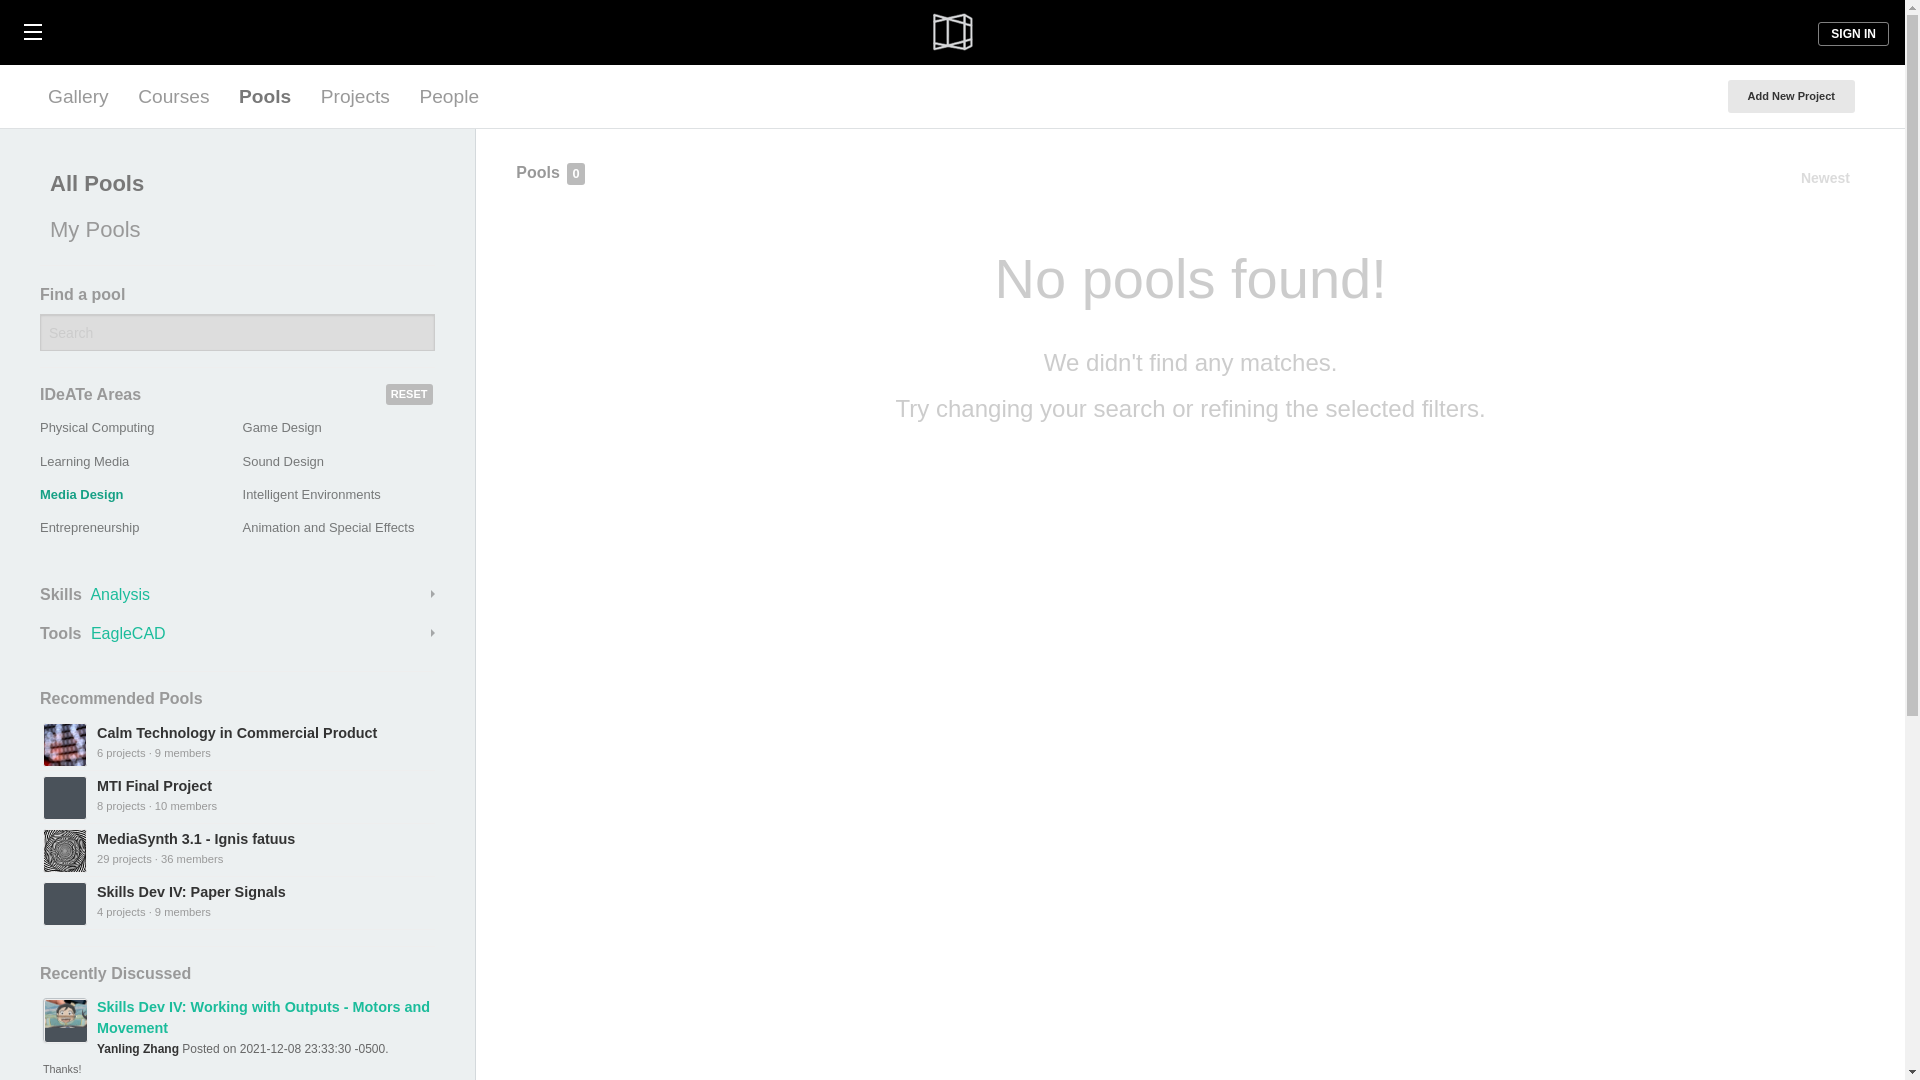  I want to click on Media Design, so click(82, 494).